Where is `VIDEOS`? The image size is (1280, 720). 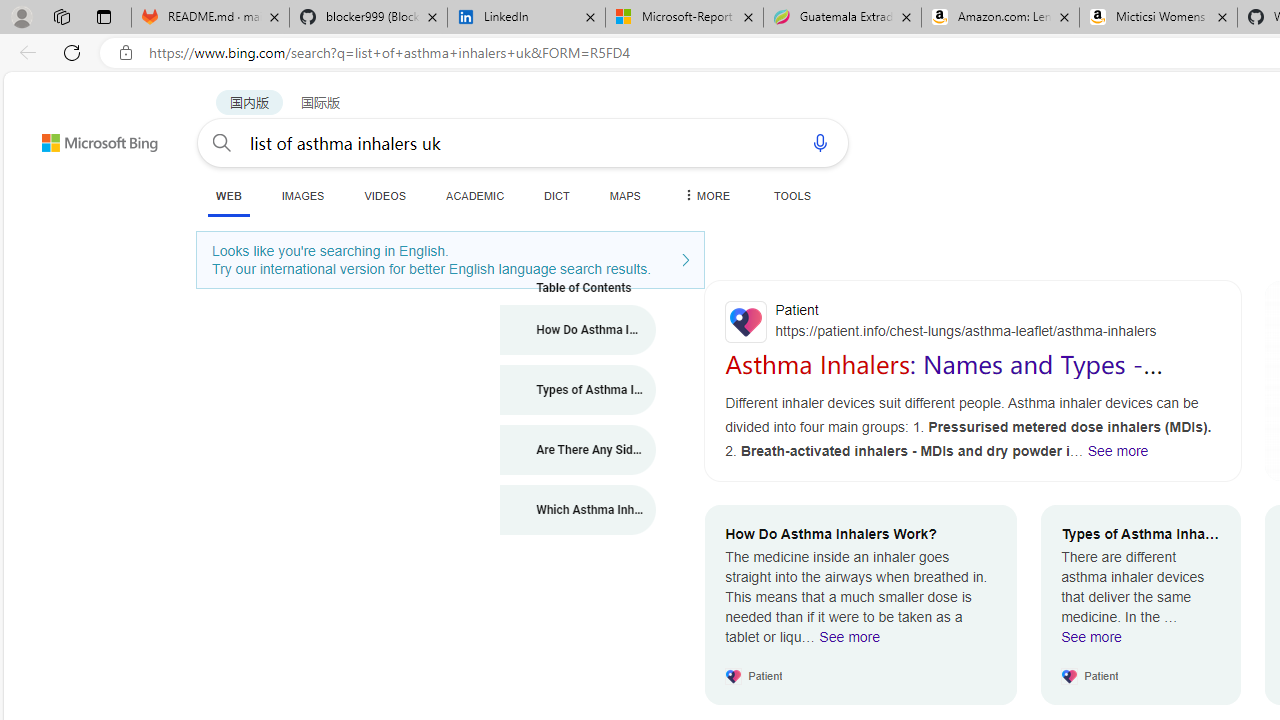
VIDEOS is located at coordinates (384, 195).